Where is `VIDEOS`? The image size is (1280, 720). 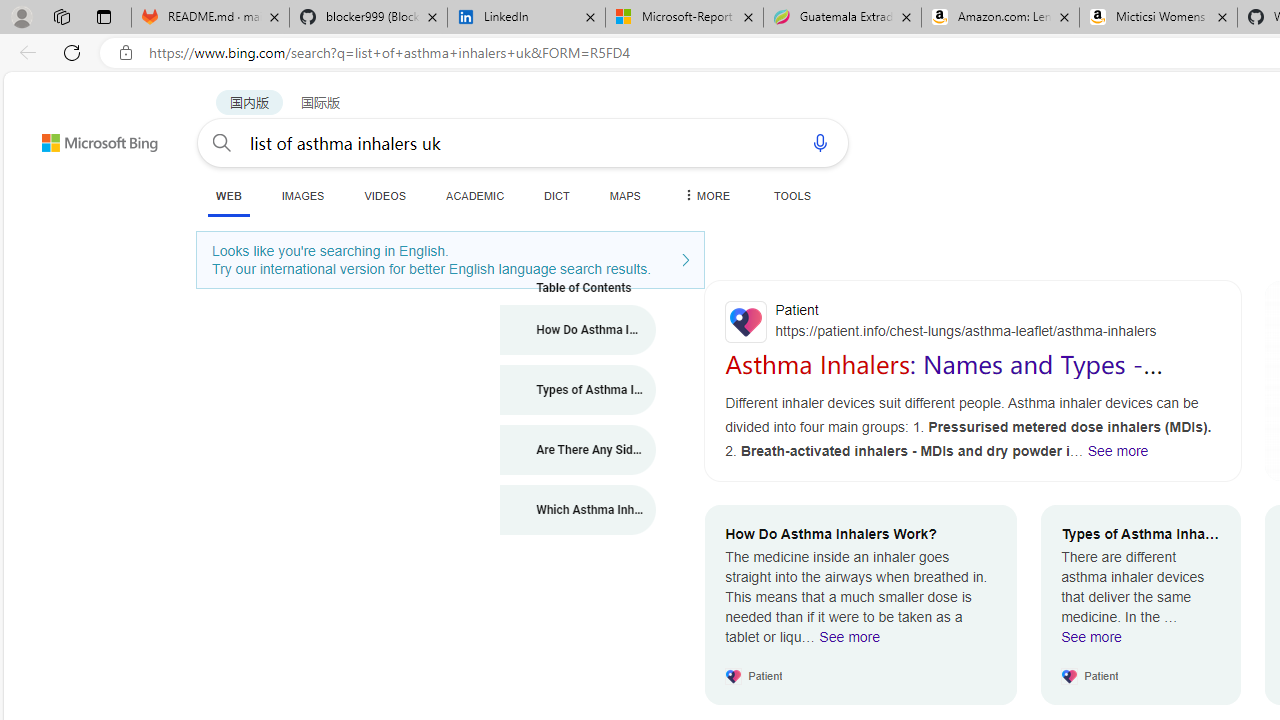
VIDEOS is located at coordinates (384, 195).